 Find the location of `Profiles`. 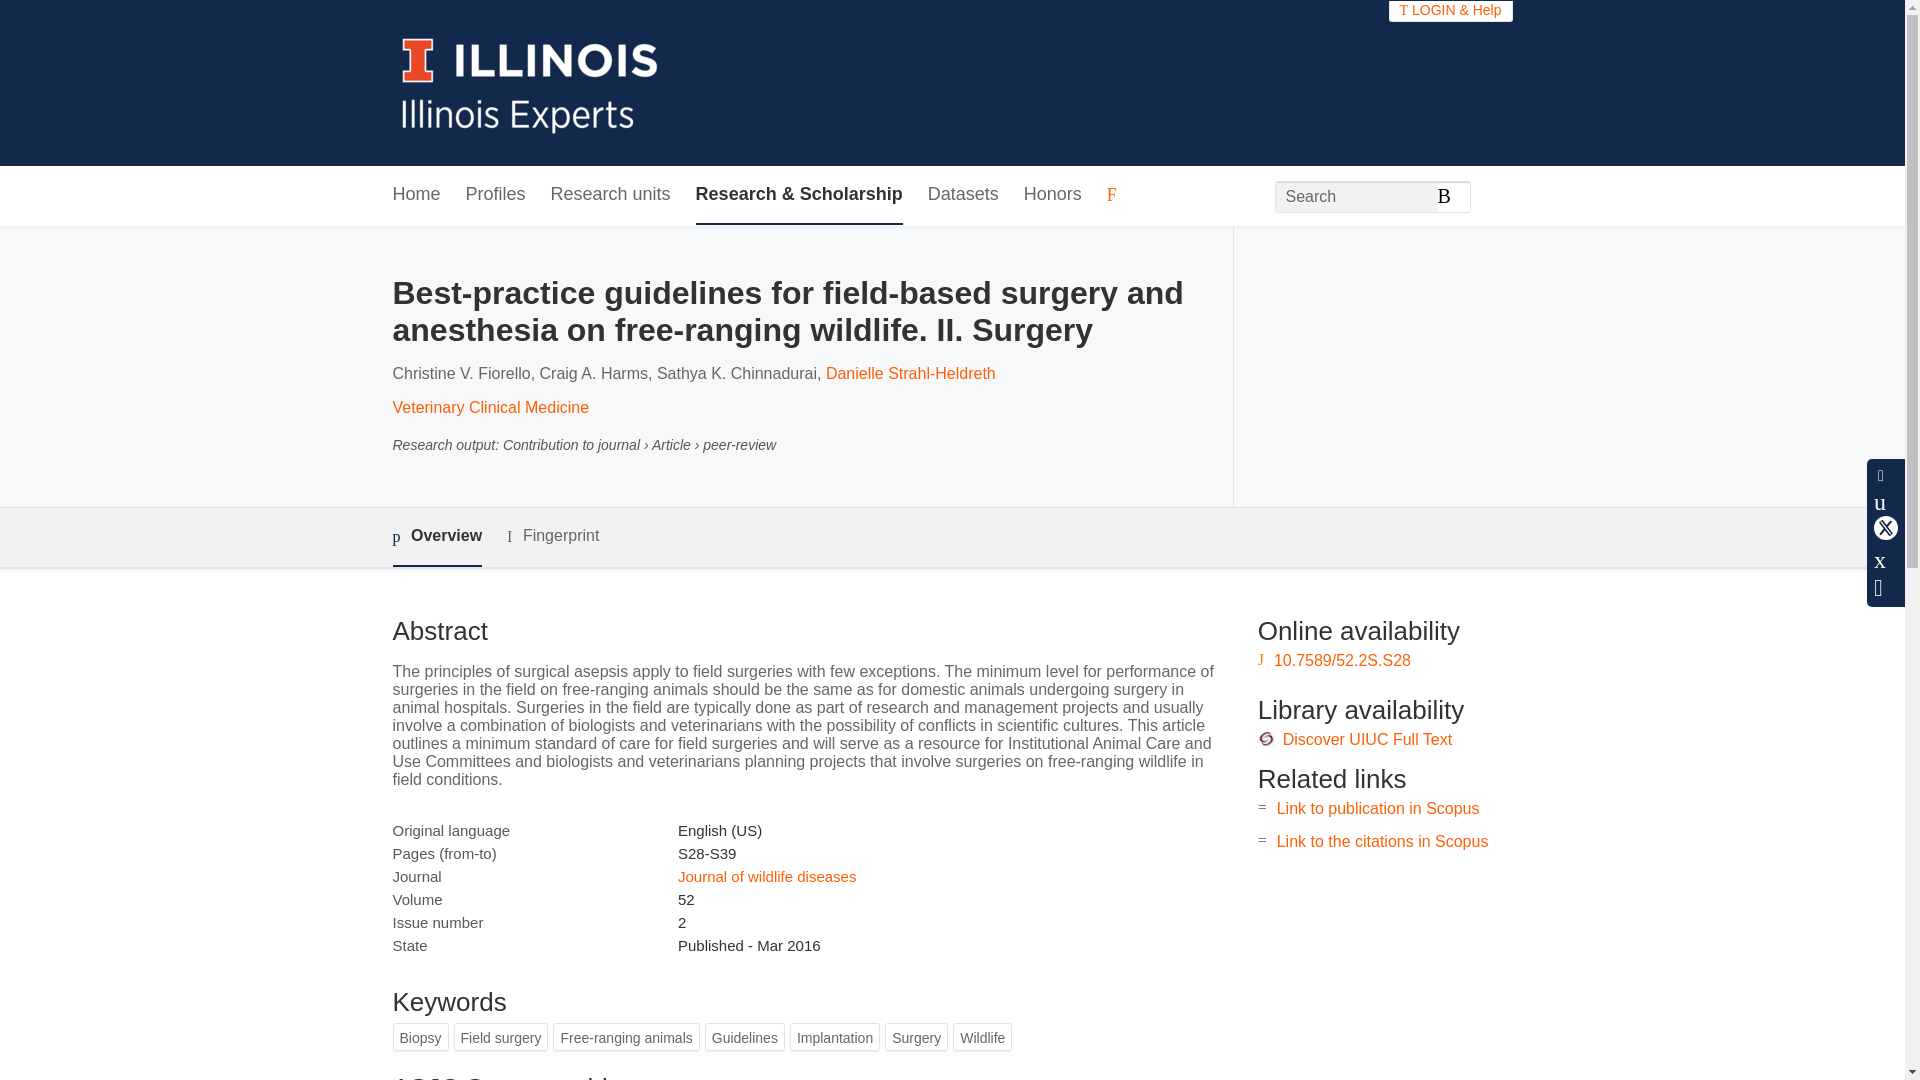

Profiles is located at coordinates (496, 195).